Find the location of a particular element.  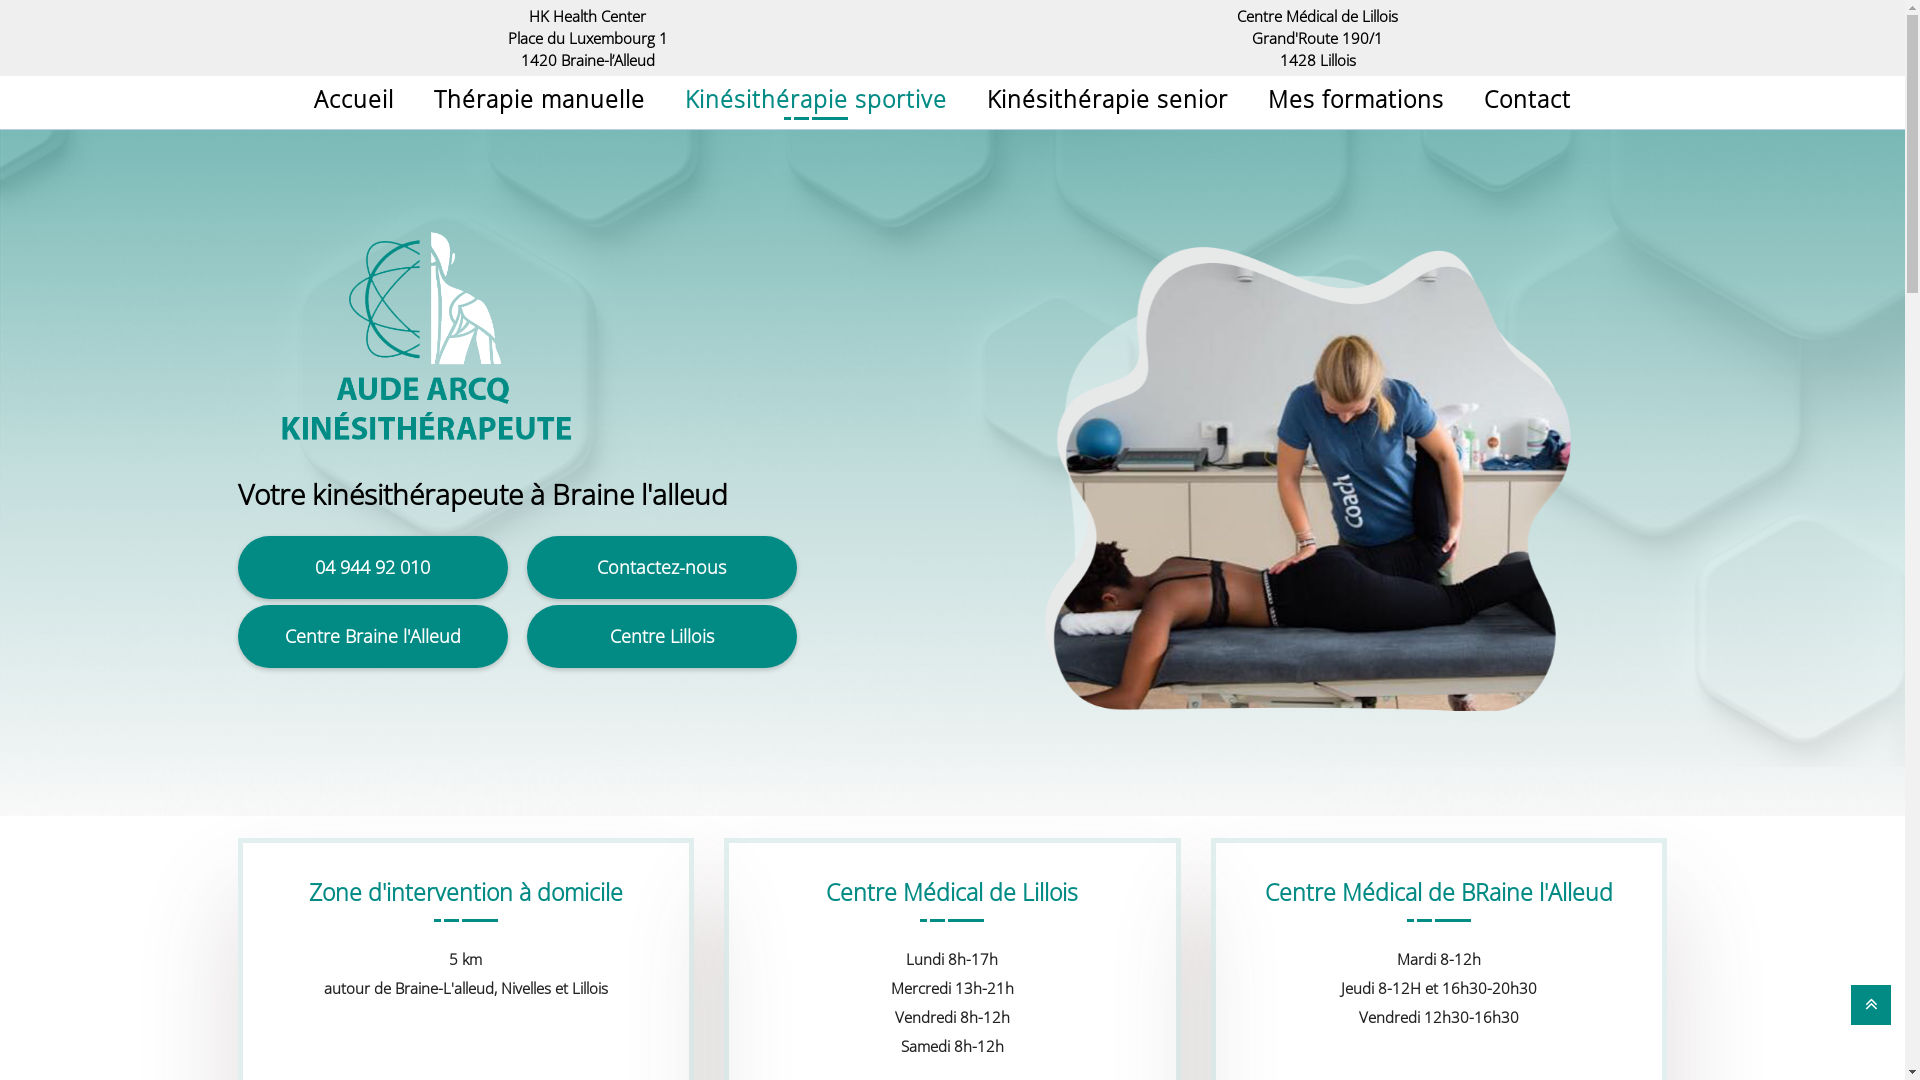

Mes formations is located at coordinates (1356, 99).